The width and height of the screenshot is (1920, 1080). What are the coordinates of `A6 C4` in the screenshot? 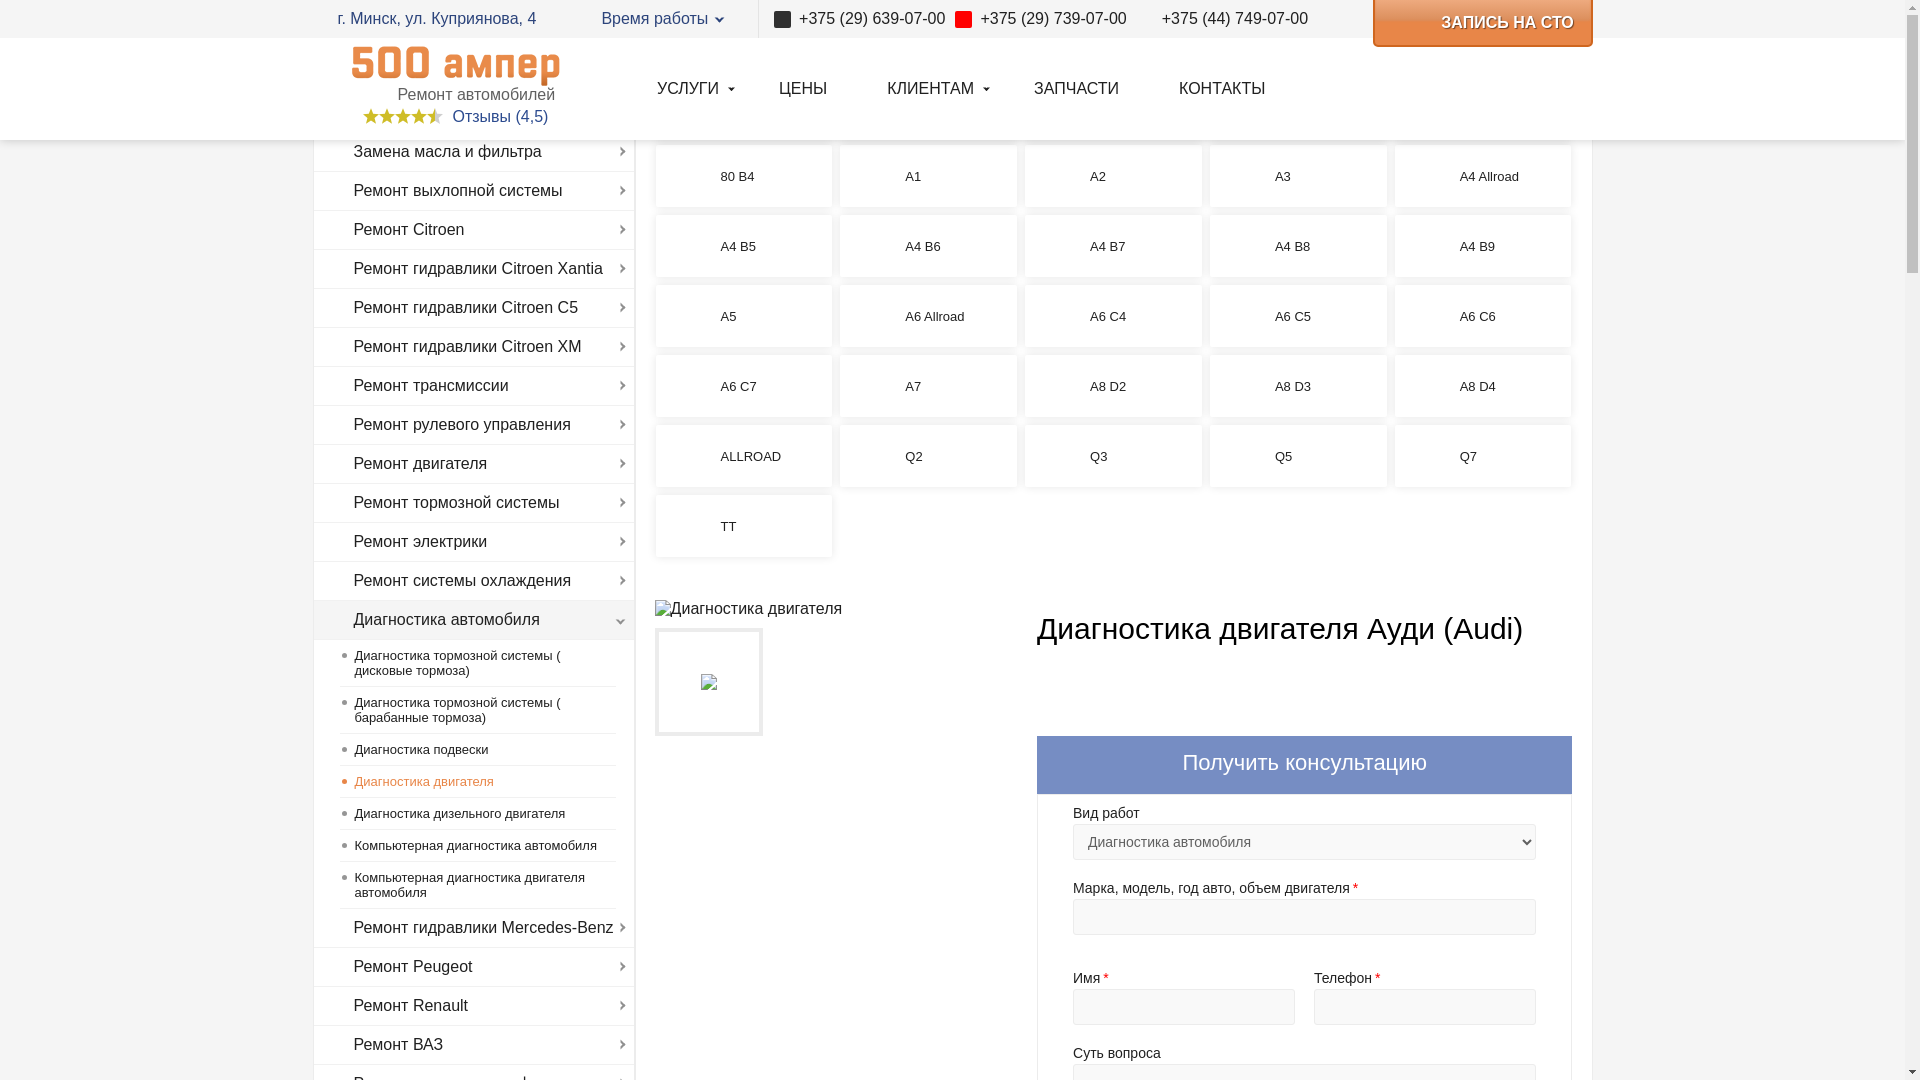 It's located at (1114, 316).